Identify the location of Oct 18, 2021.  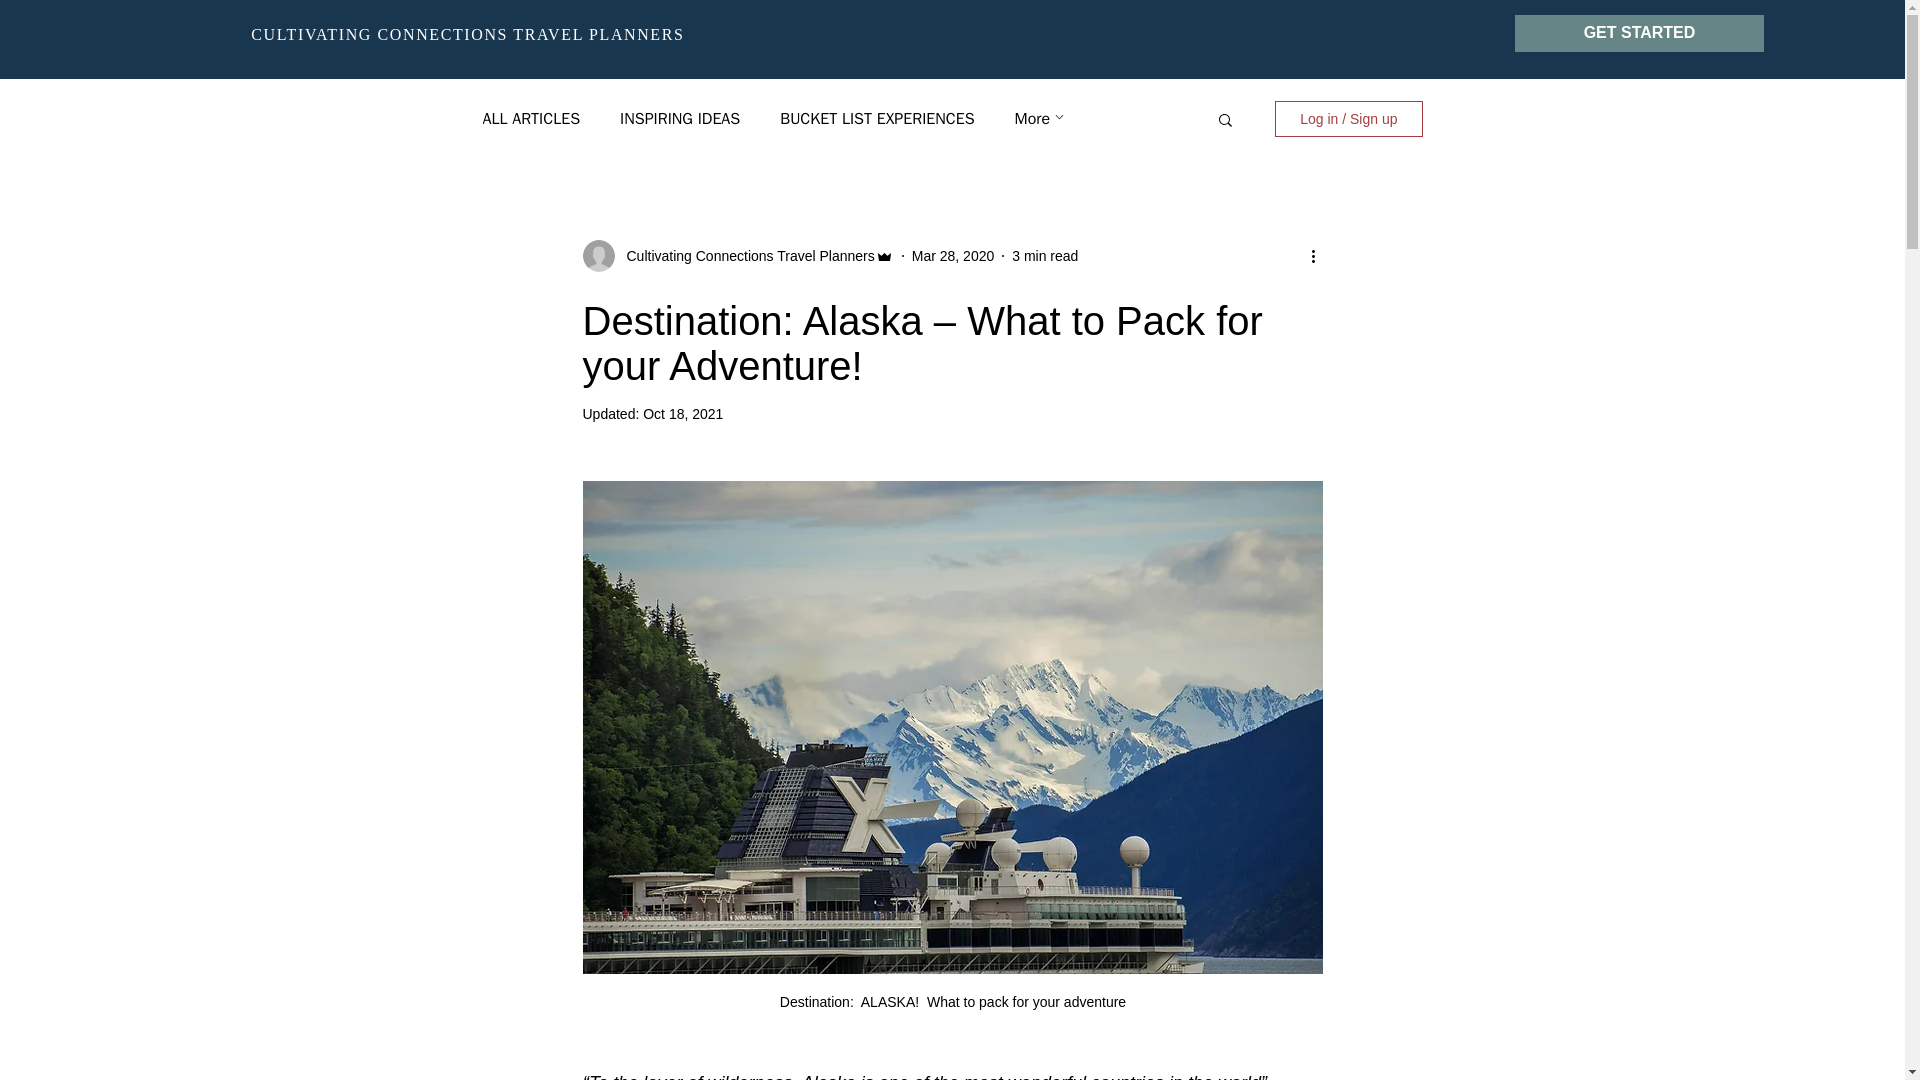
(683, 414).